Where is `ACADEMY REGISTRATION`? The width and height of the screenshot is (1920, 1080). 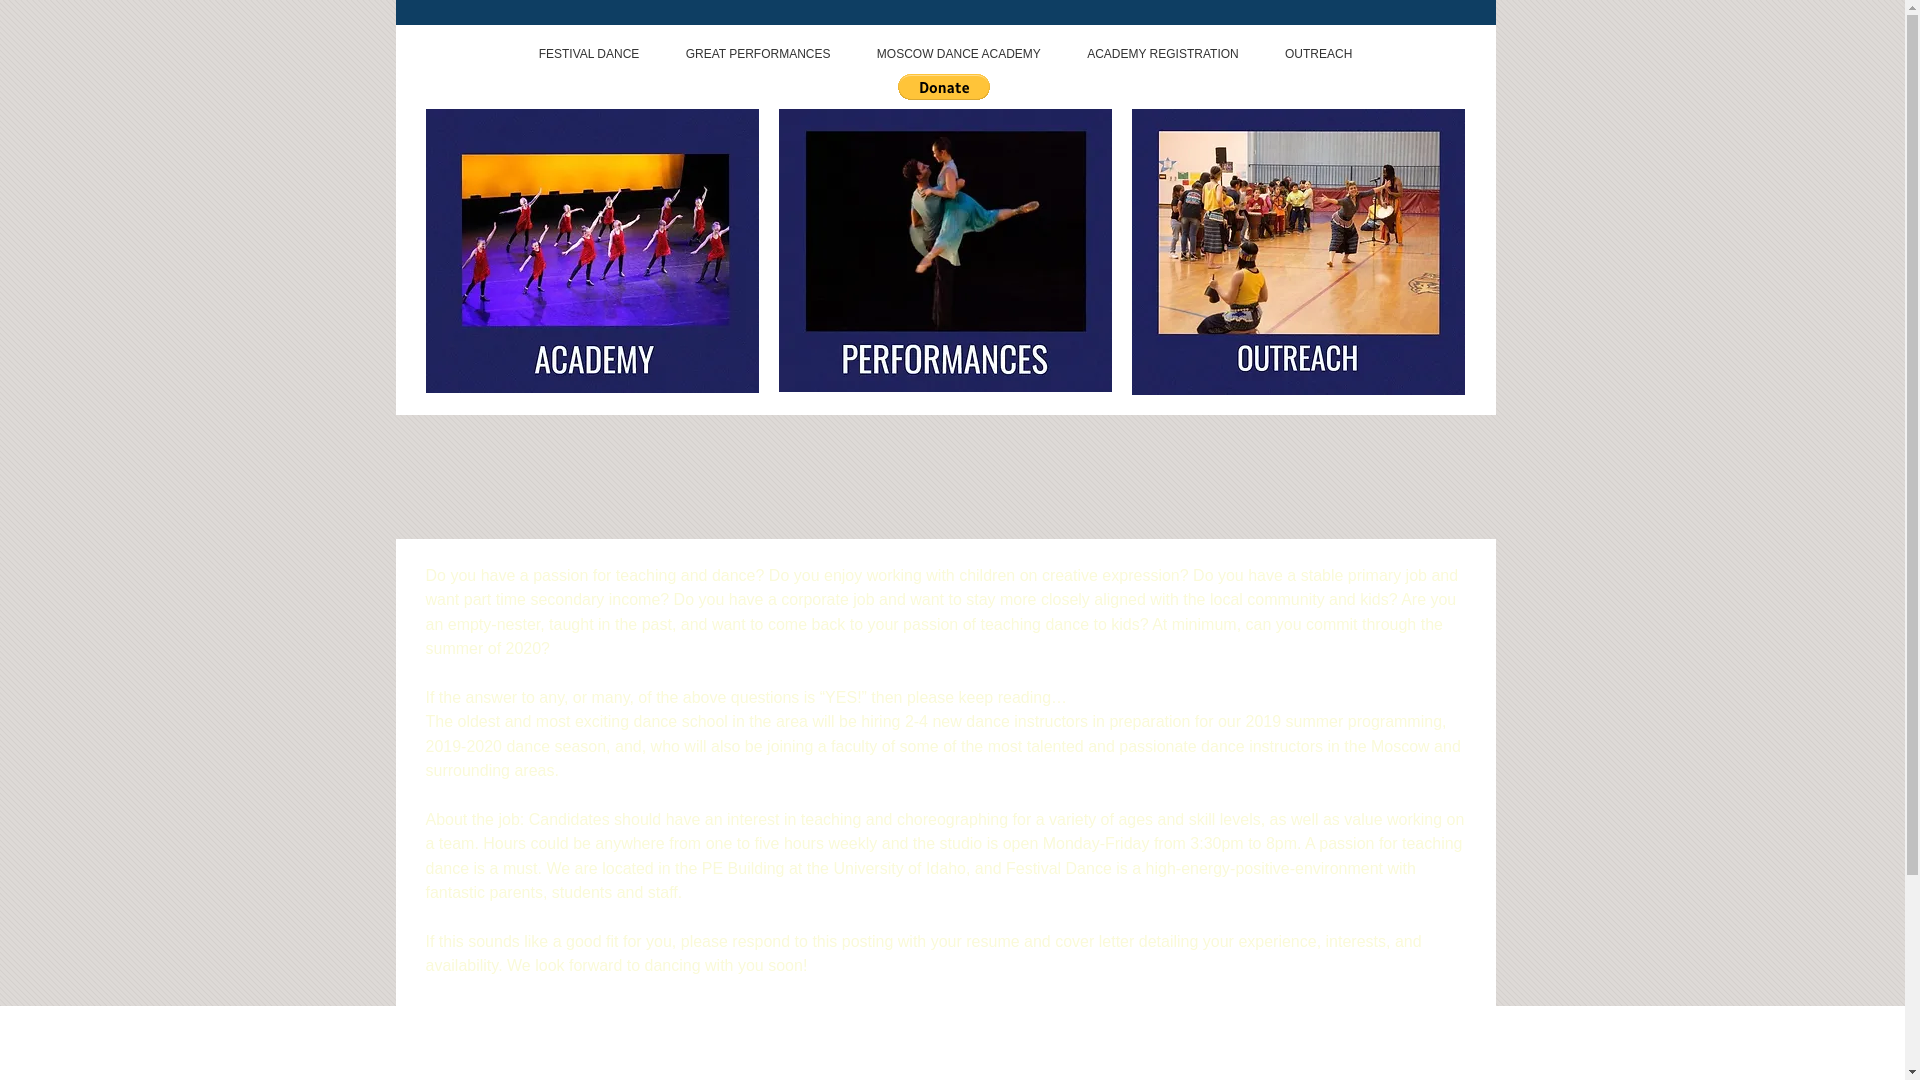
ACADEMY REGISTRATION is located at coordinates (1162, 54).